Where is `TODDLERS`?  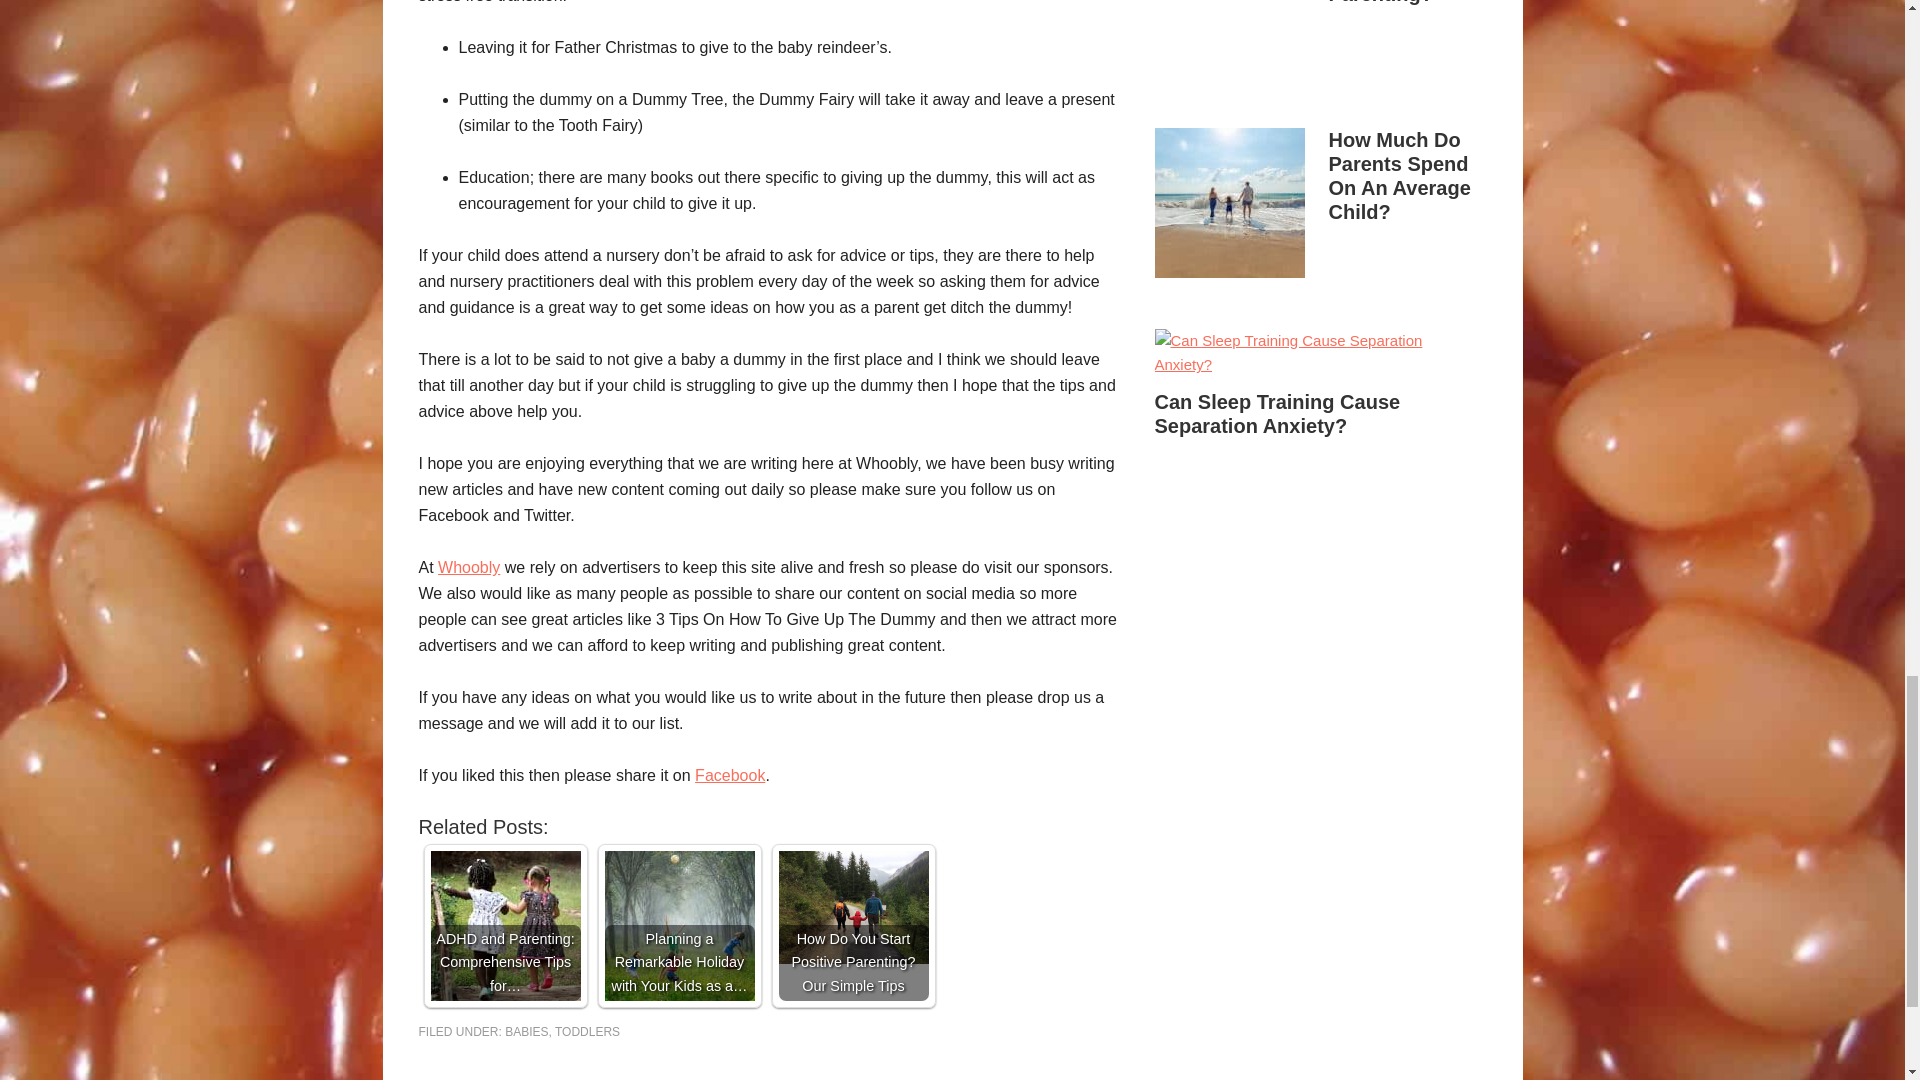 TODDLERS is located at coordinates (587, 1031).